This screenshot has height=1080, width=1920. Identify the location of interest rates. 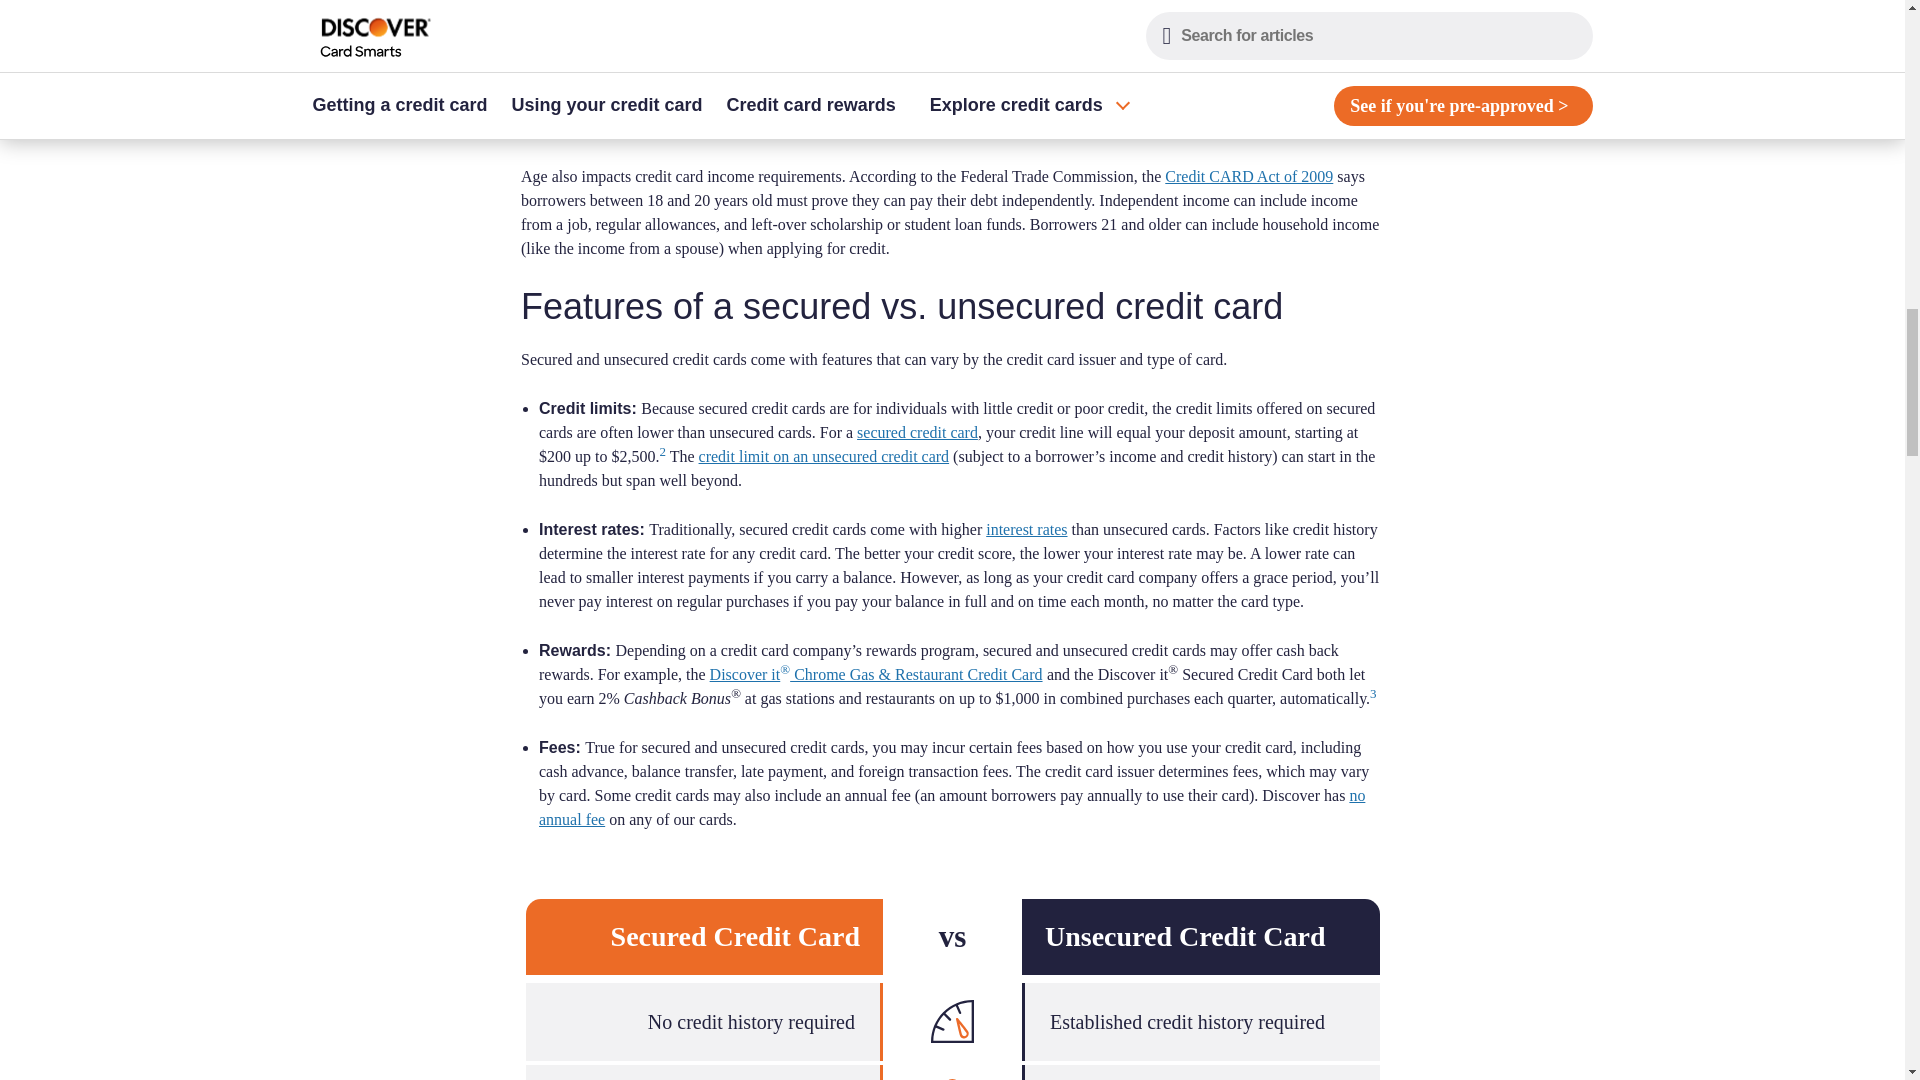
(1026, 528).